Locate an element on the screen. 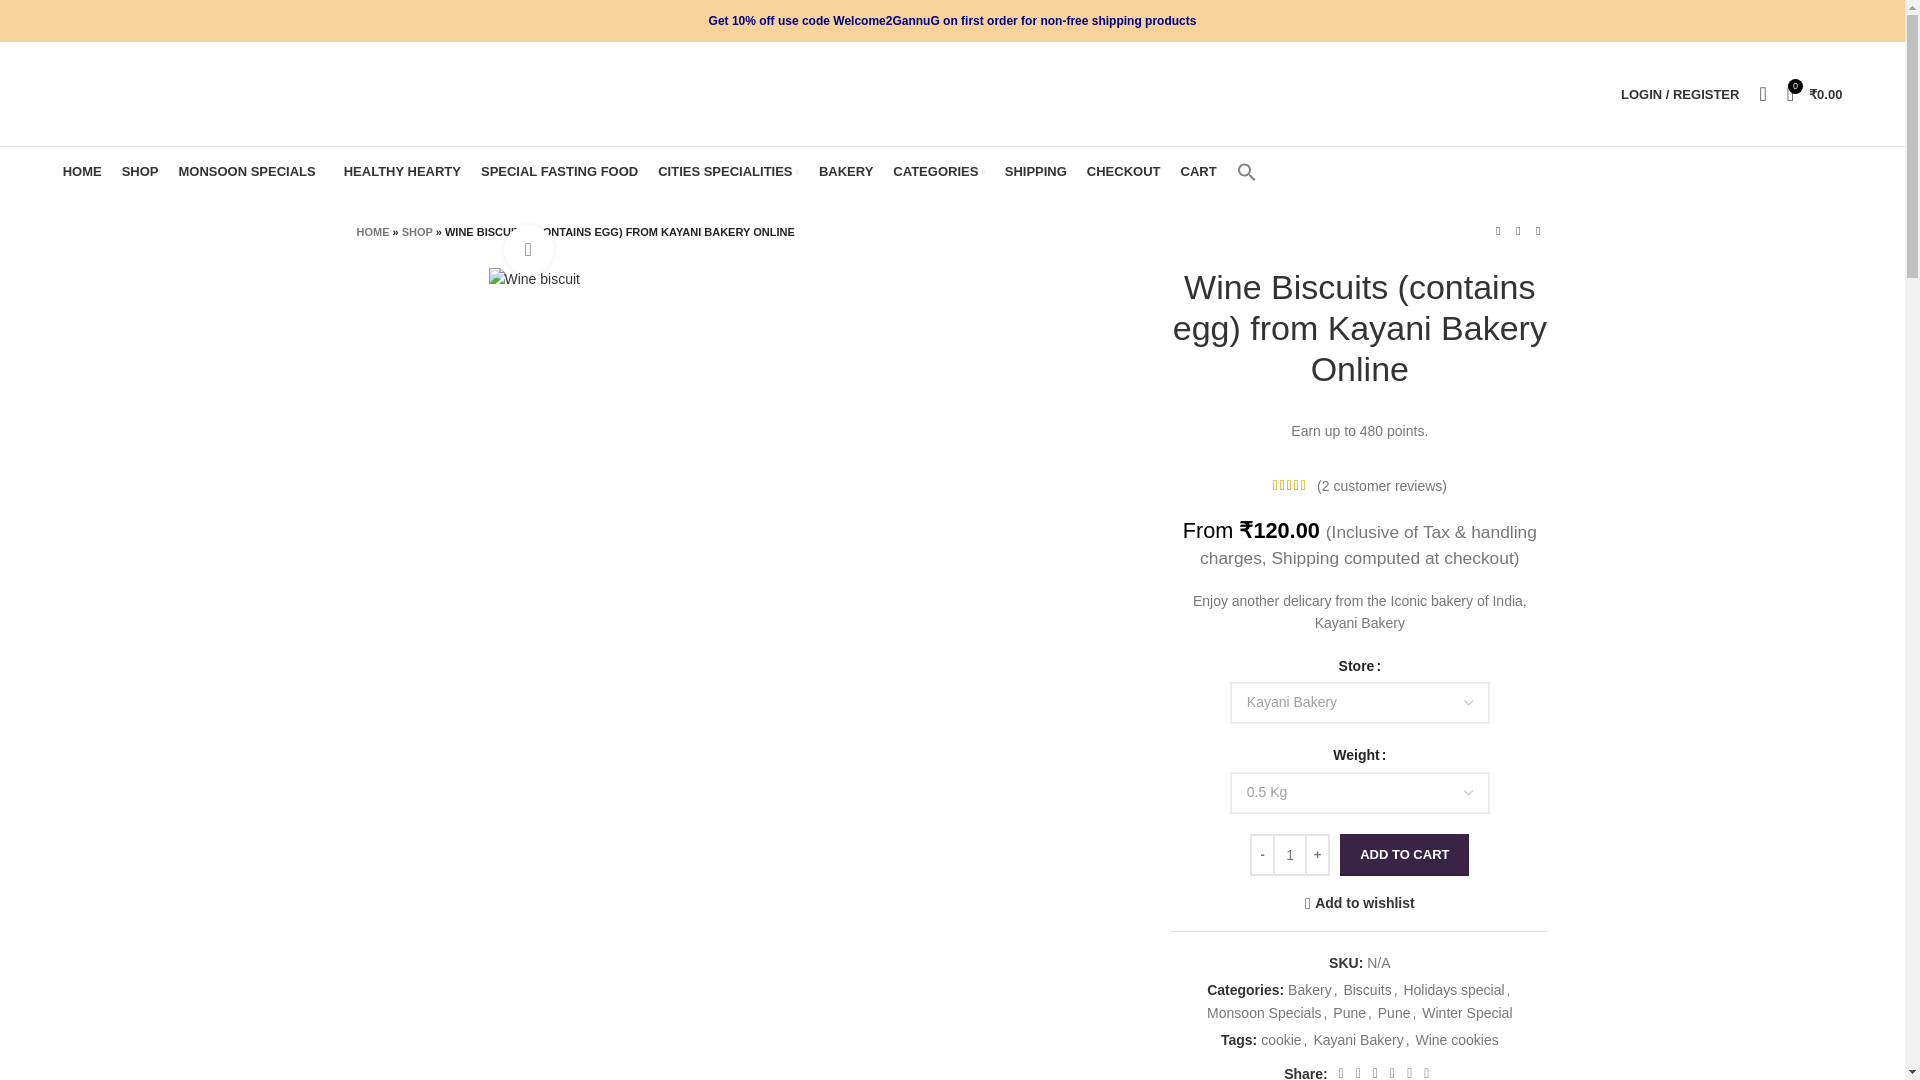 The image size is (1920, 1080). BAKERY is located at coordinates (846, 172).